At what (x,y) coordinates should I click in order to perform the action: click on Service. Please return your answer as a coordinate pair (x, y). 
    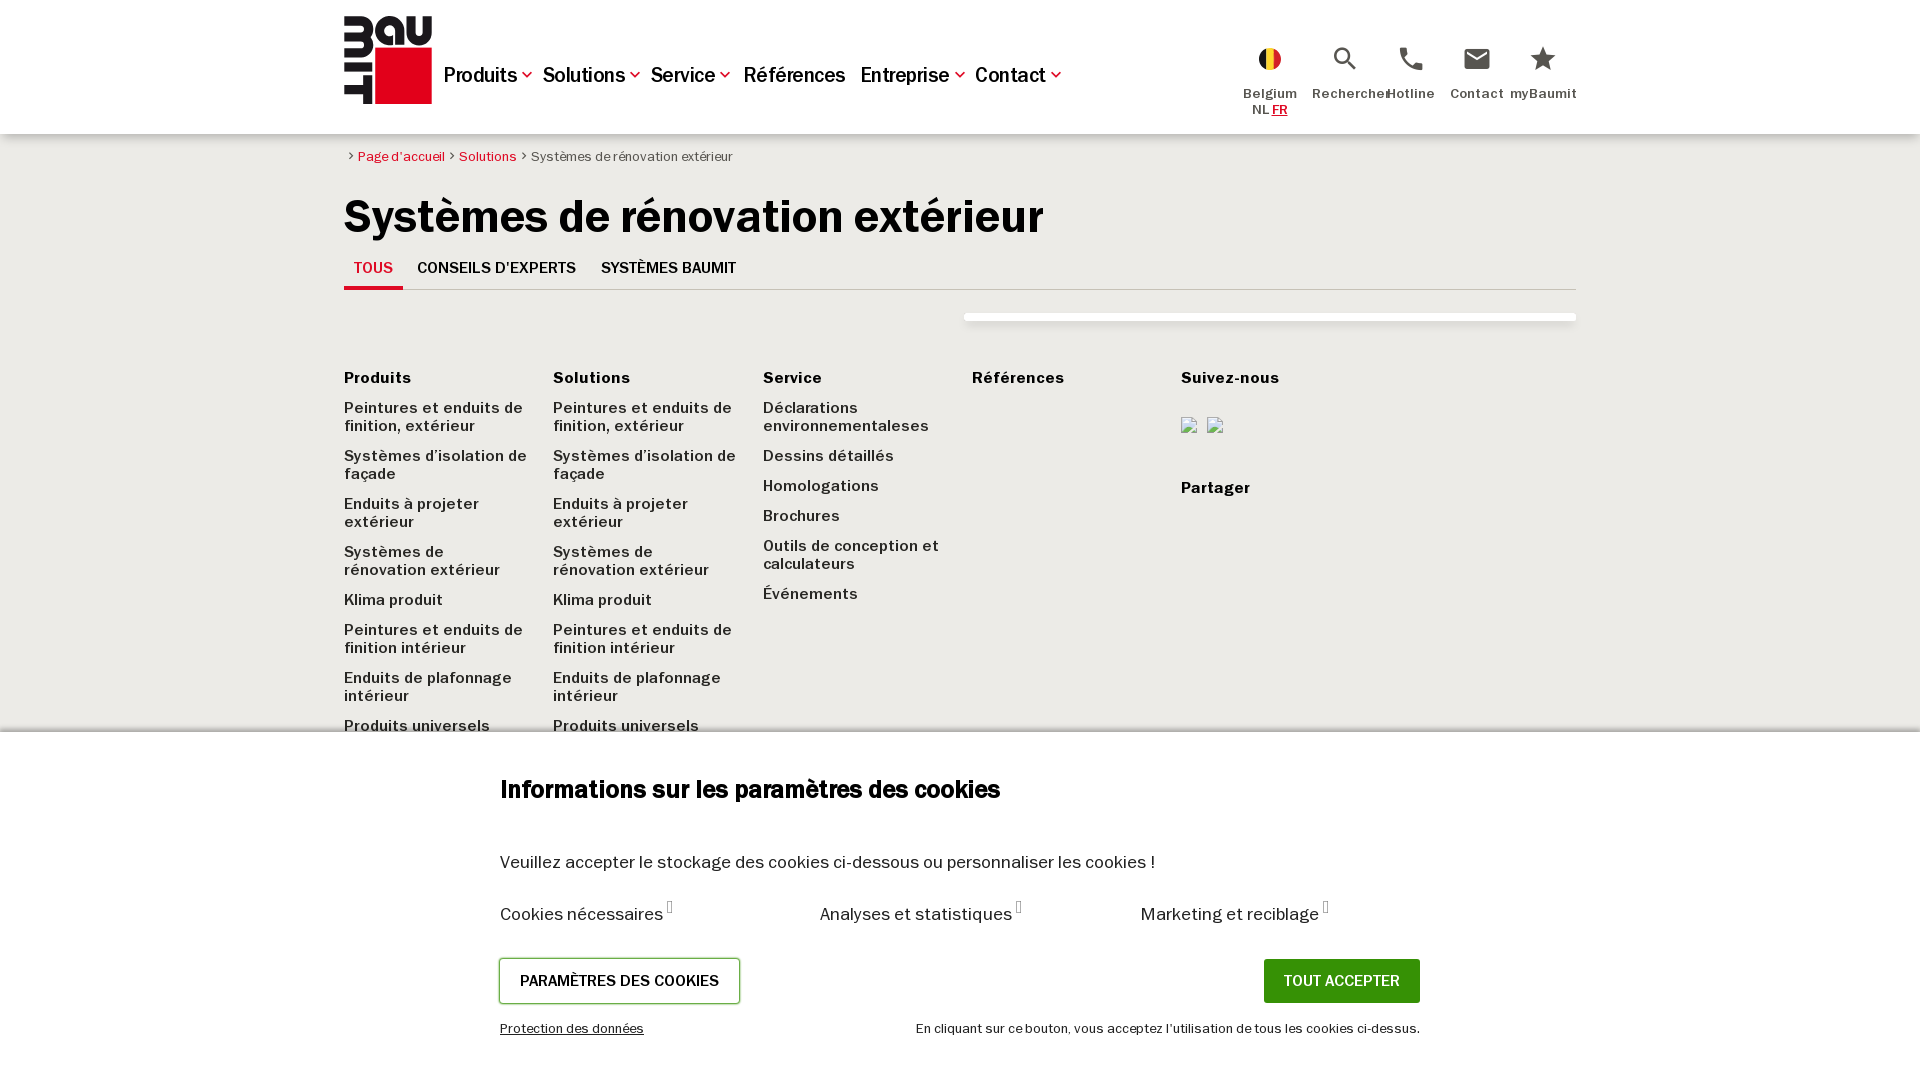
    Looking at the image, I should click on (792, 378).